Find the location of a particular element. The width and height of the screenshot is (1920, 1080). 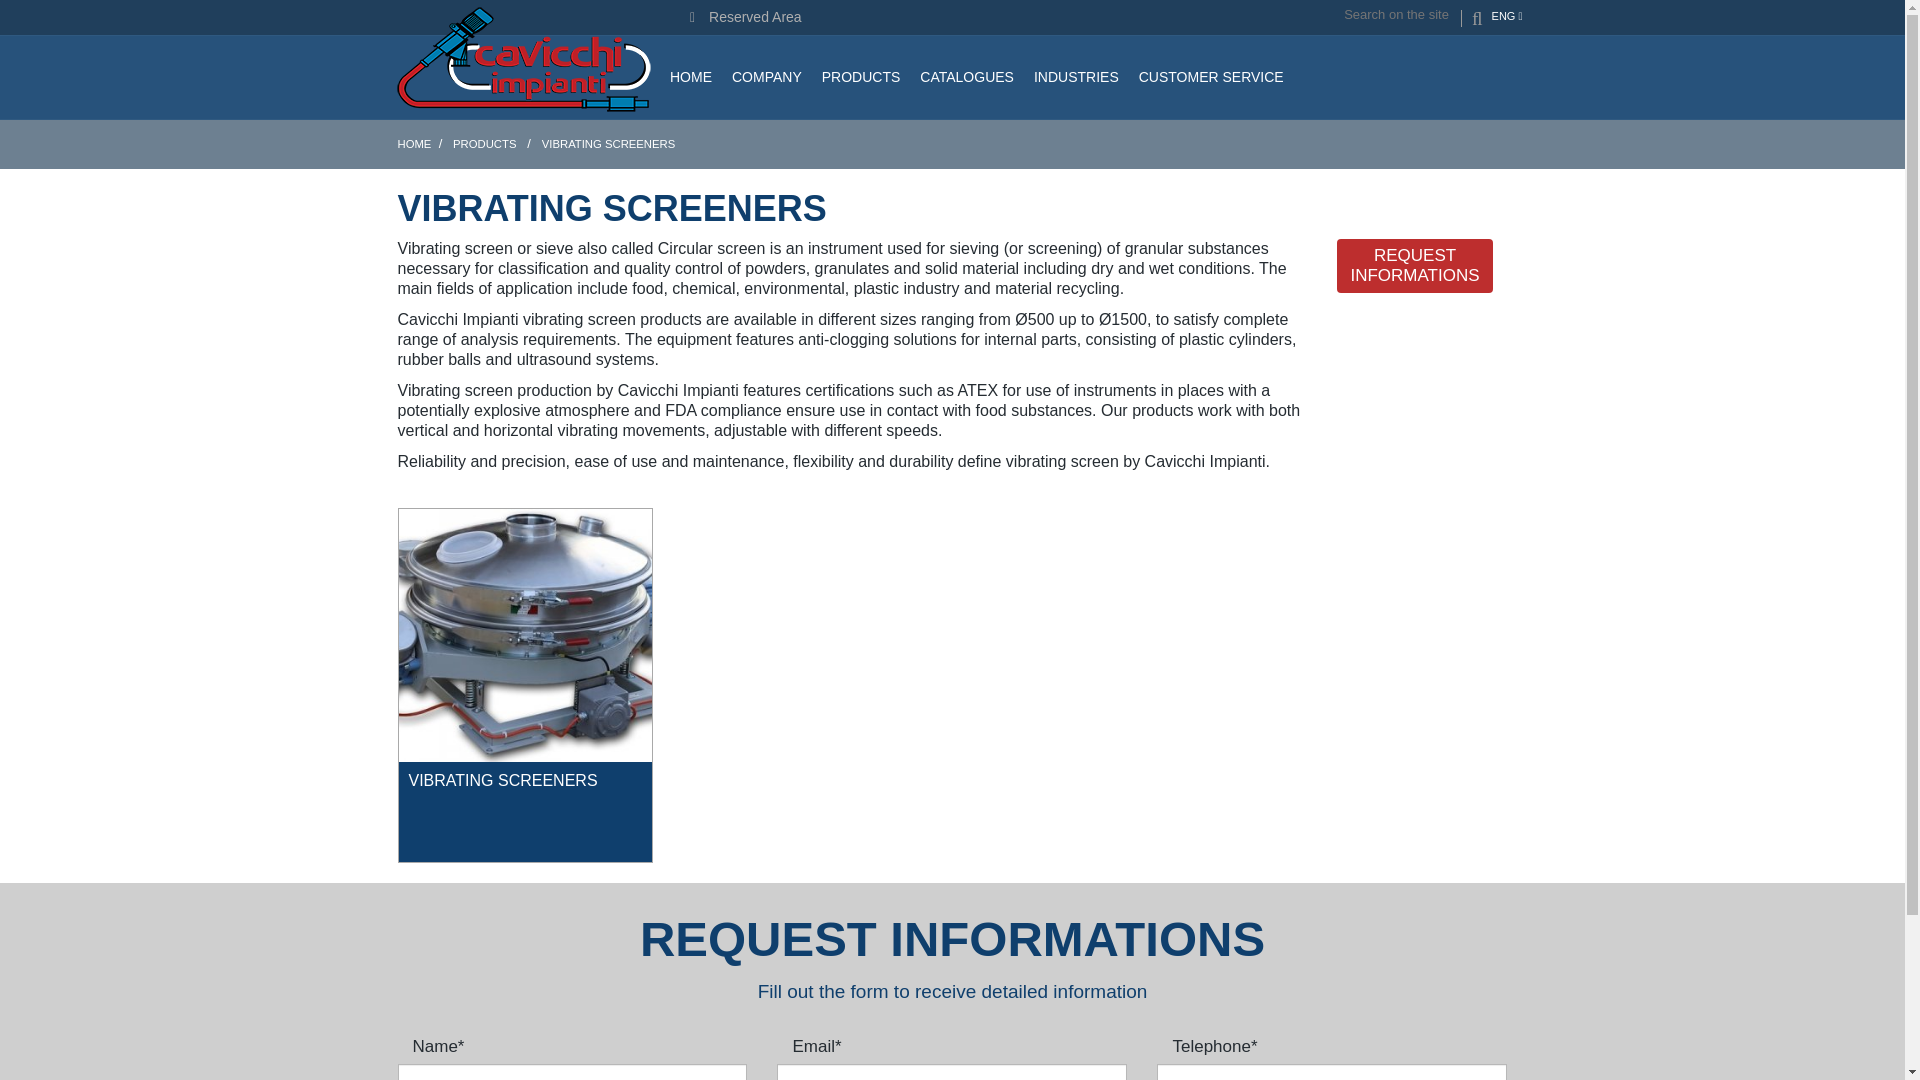

Cavicchi Impianti srl is located at coordinates (524, 58).